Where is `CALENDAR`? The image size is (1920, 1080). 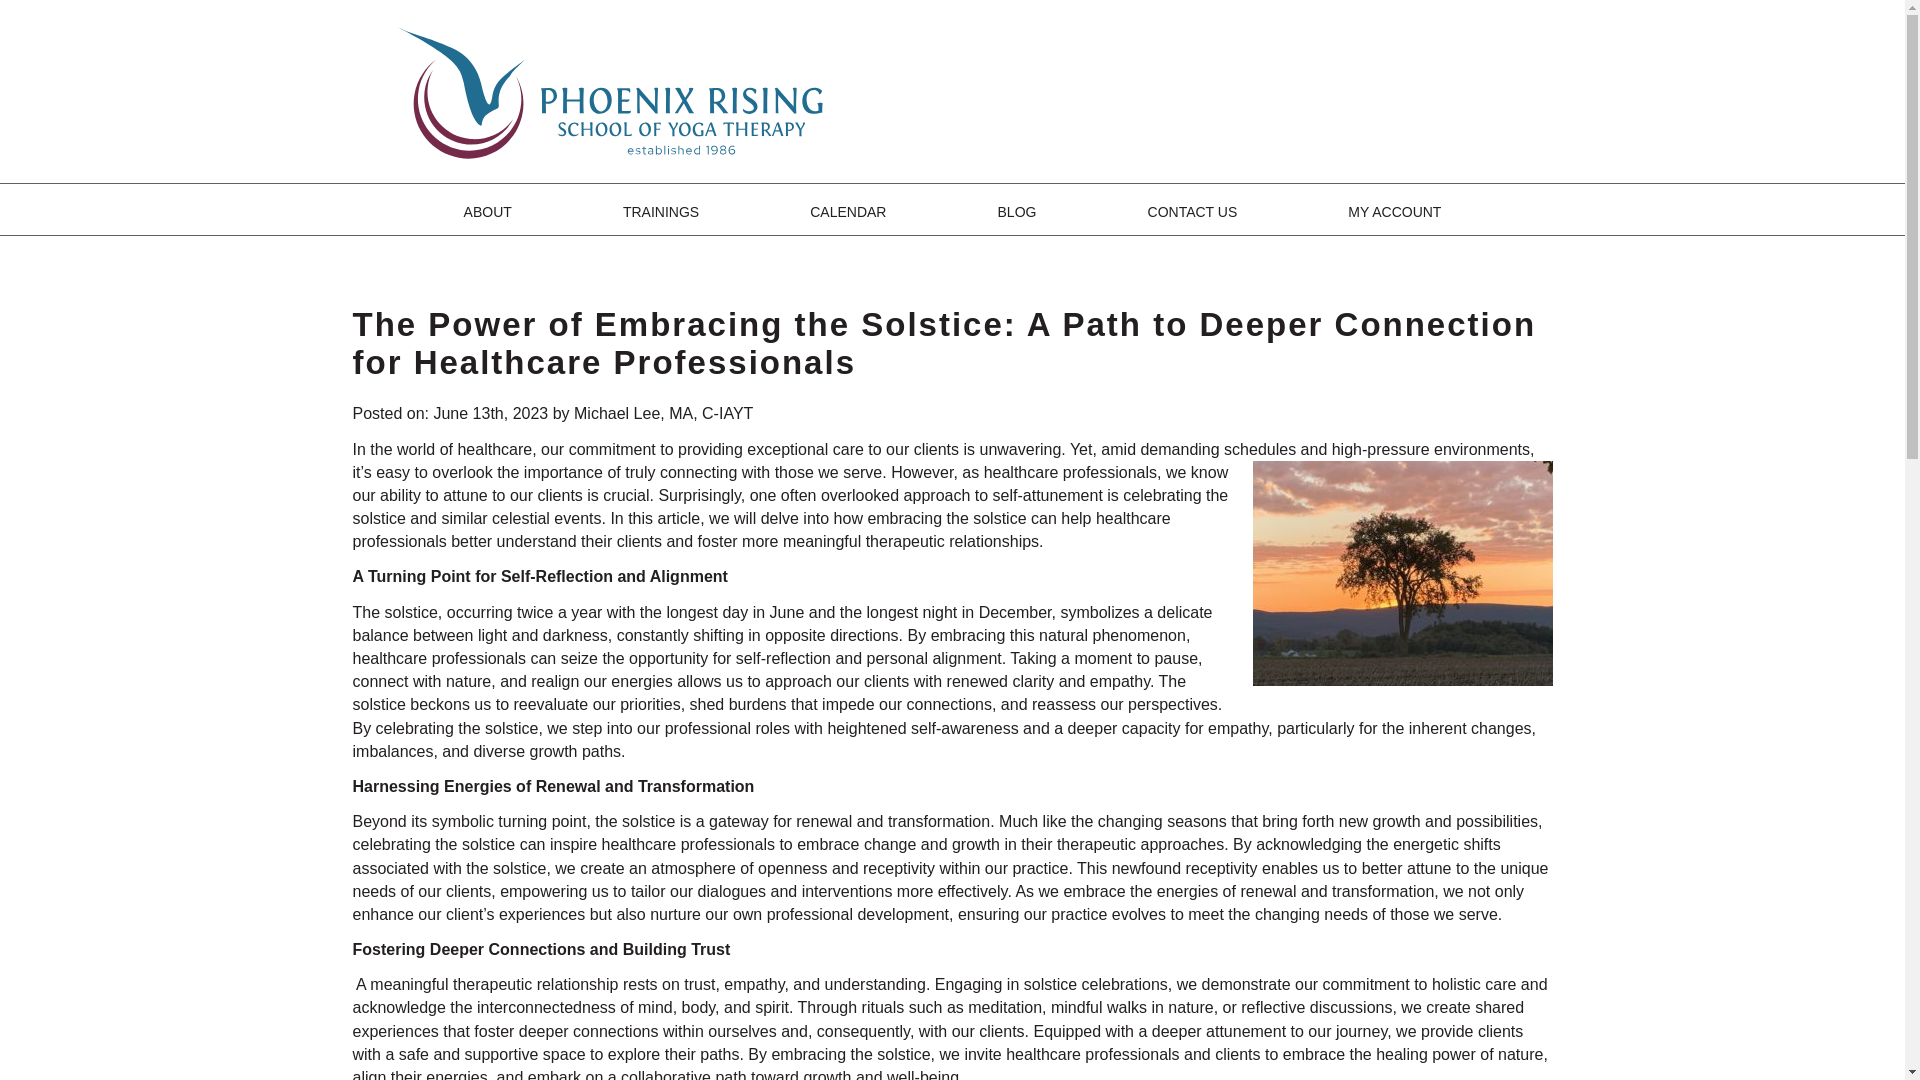
CALENDAR is located at coordinates (848, 212).